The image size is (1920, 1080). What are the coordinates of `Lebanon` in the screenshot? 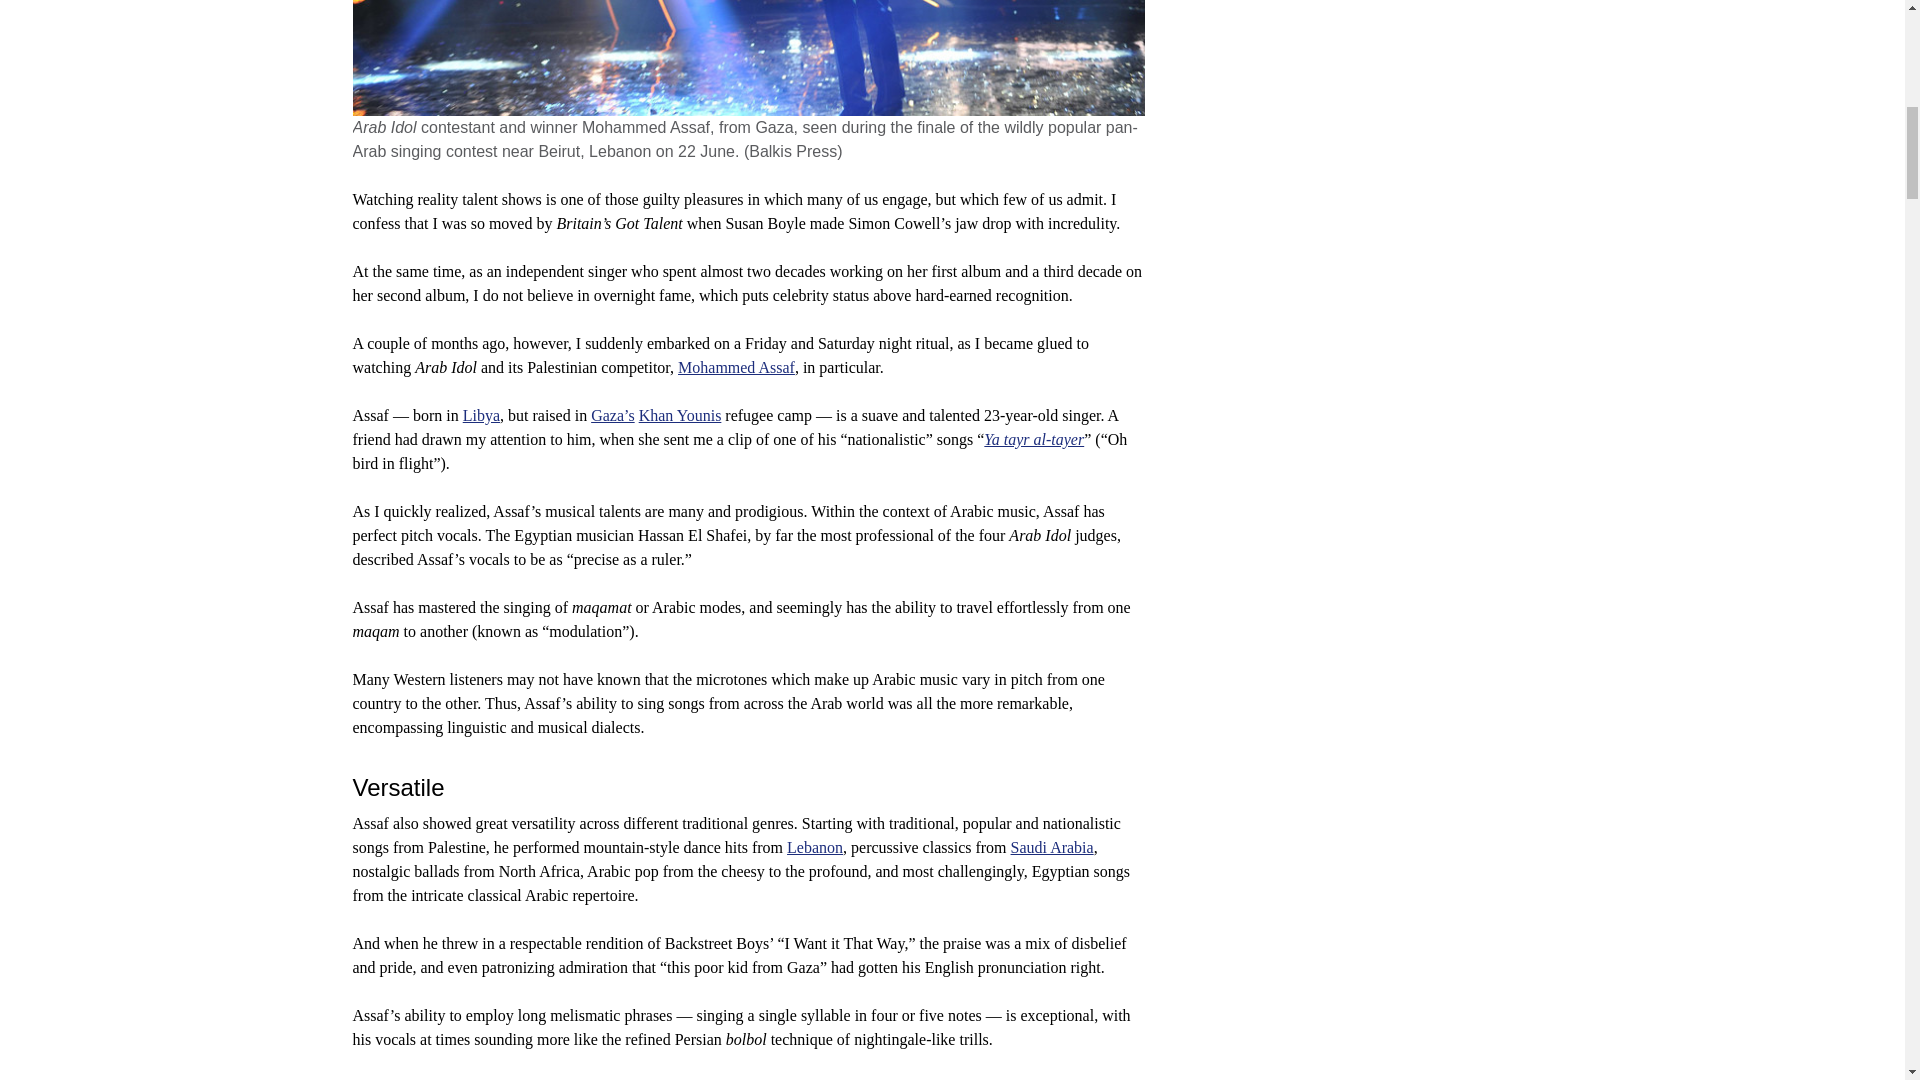 It's located at (814, 848).